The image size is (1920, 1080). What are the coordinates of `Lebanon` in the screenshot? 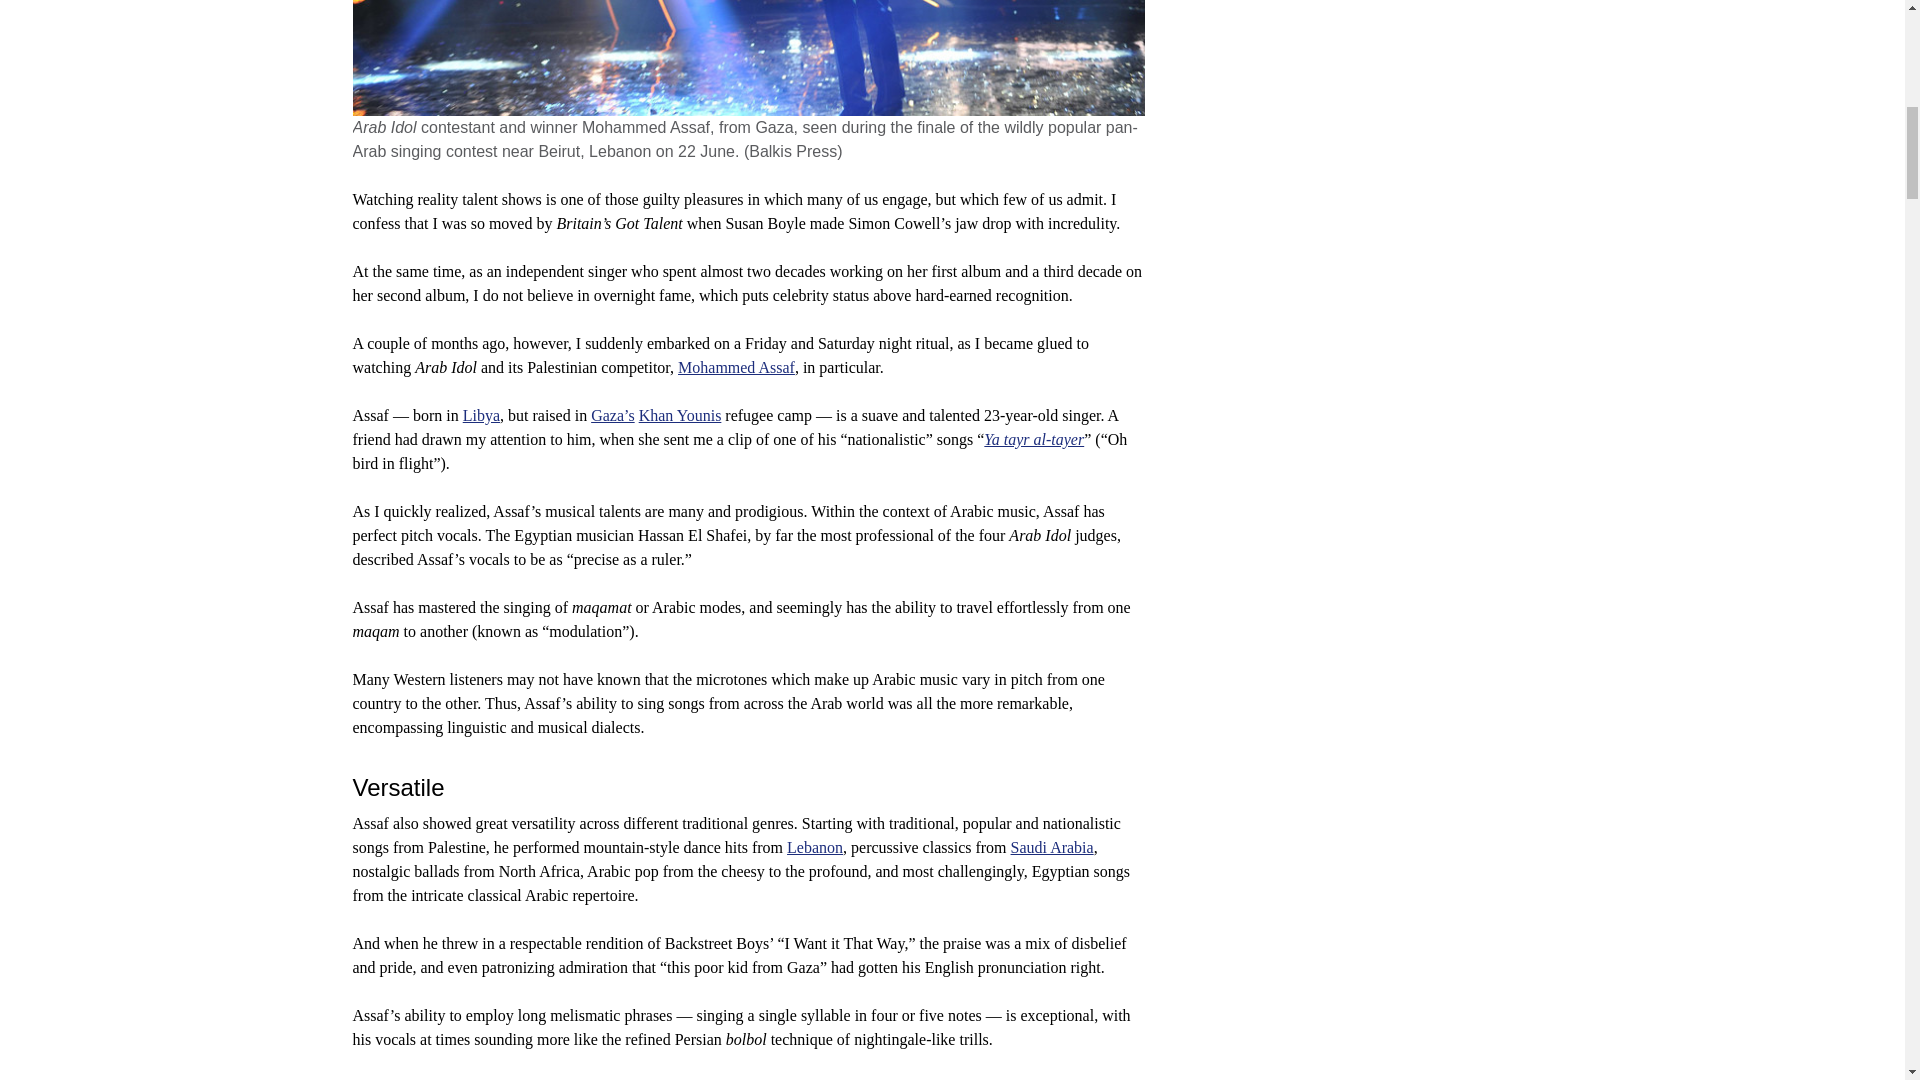 It's located at (814, 848).